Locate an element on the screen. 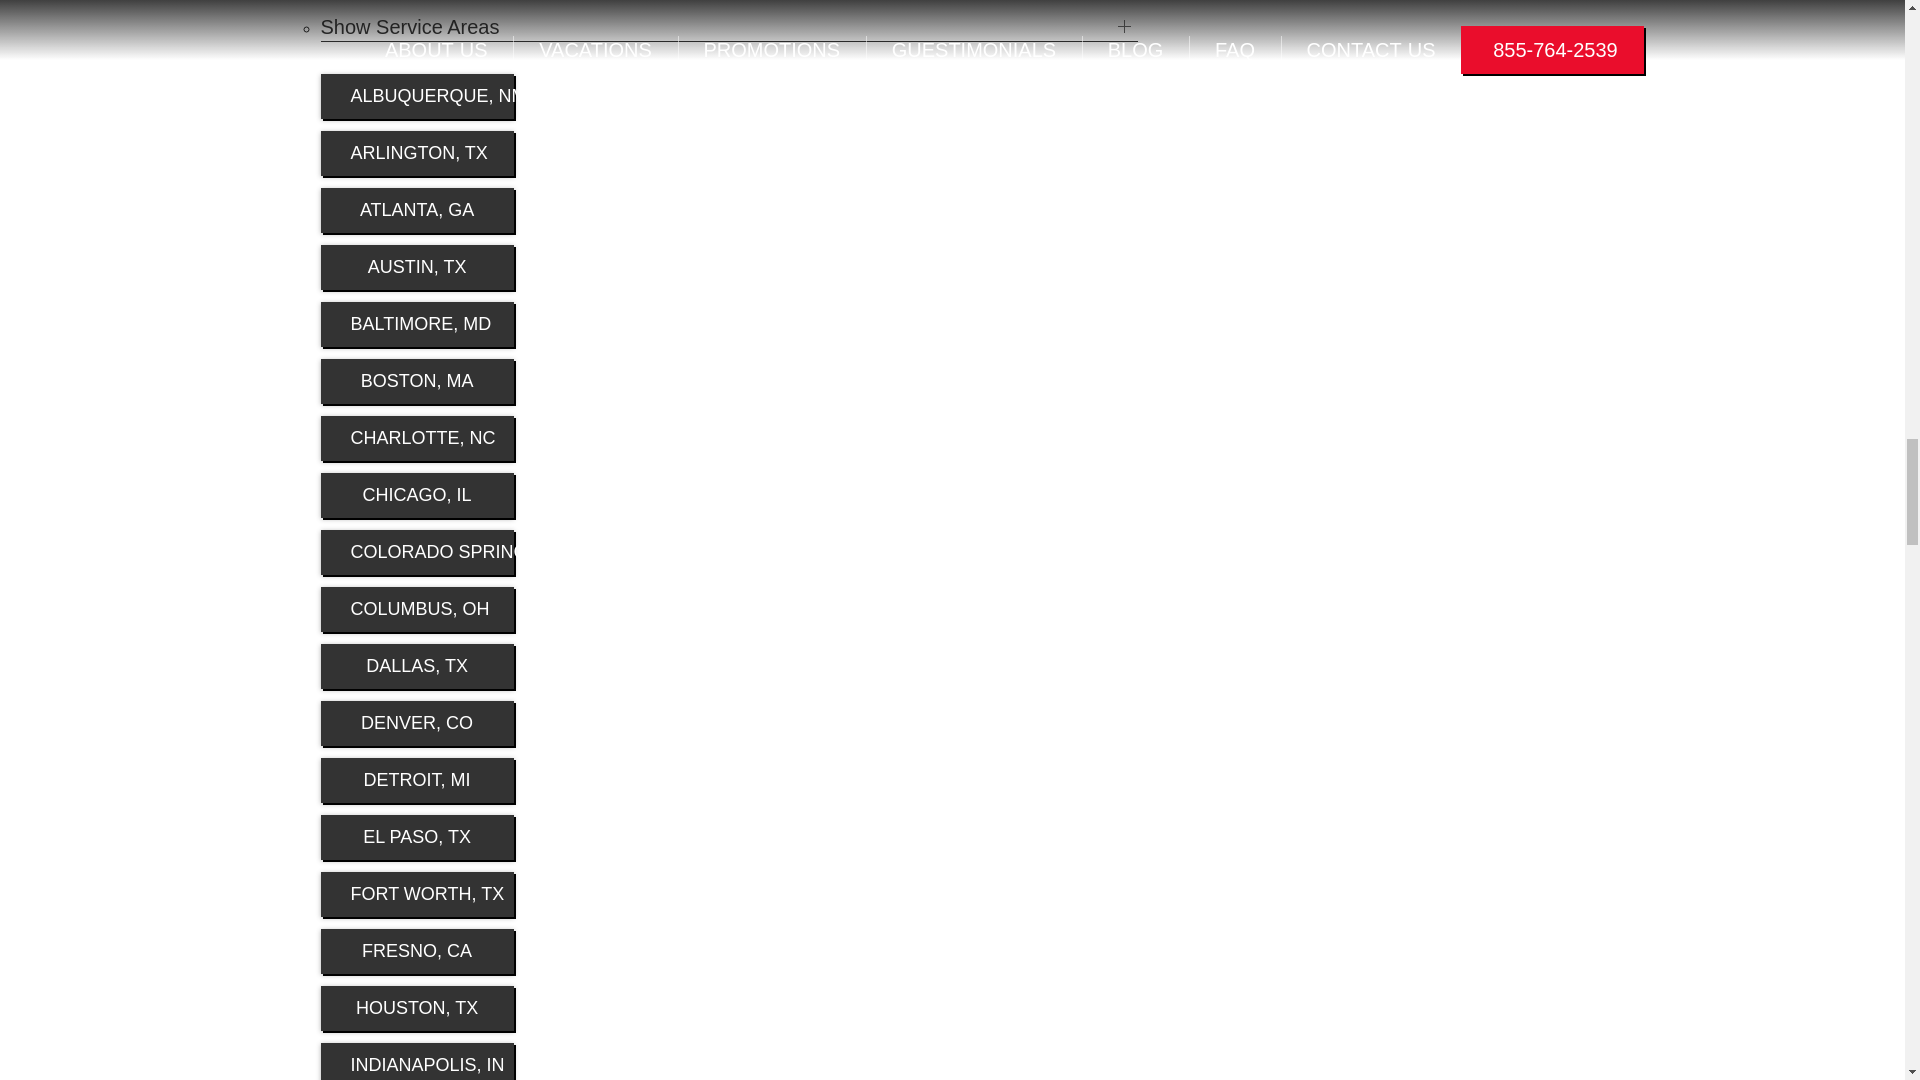  Columbus, OH is located at coordinates (416, 609).